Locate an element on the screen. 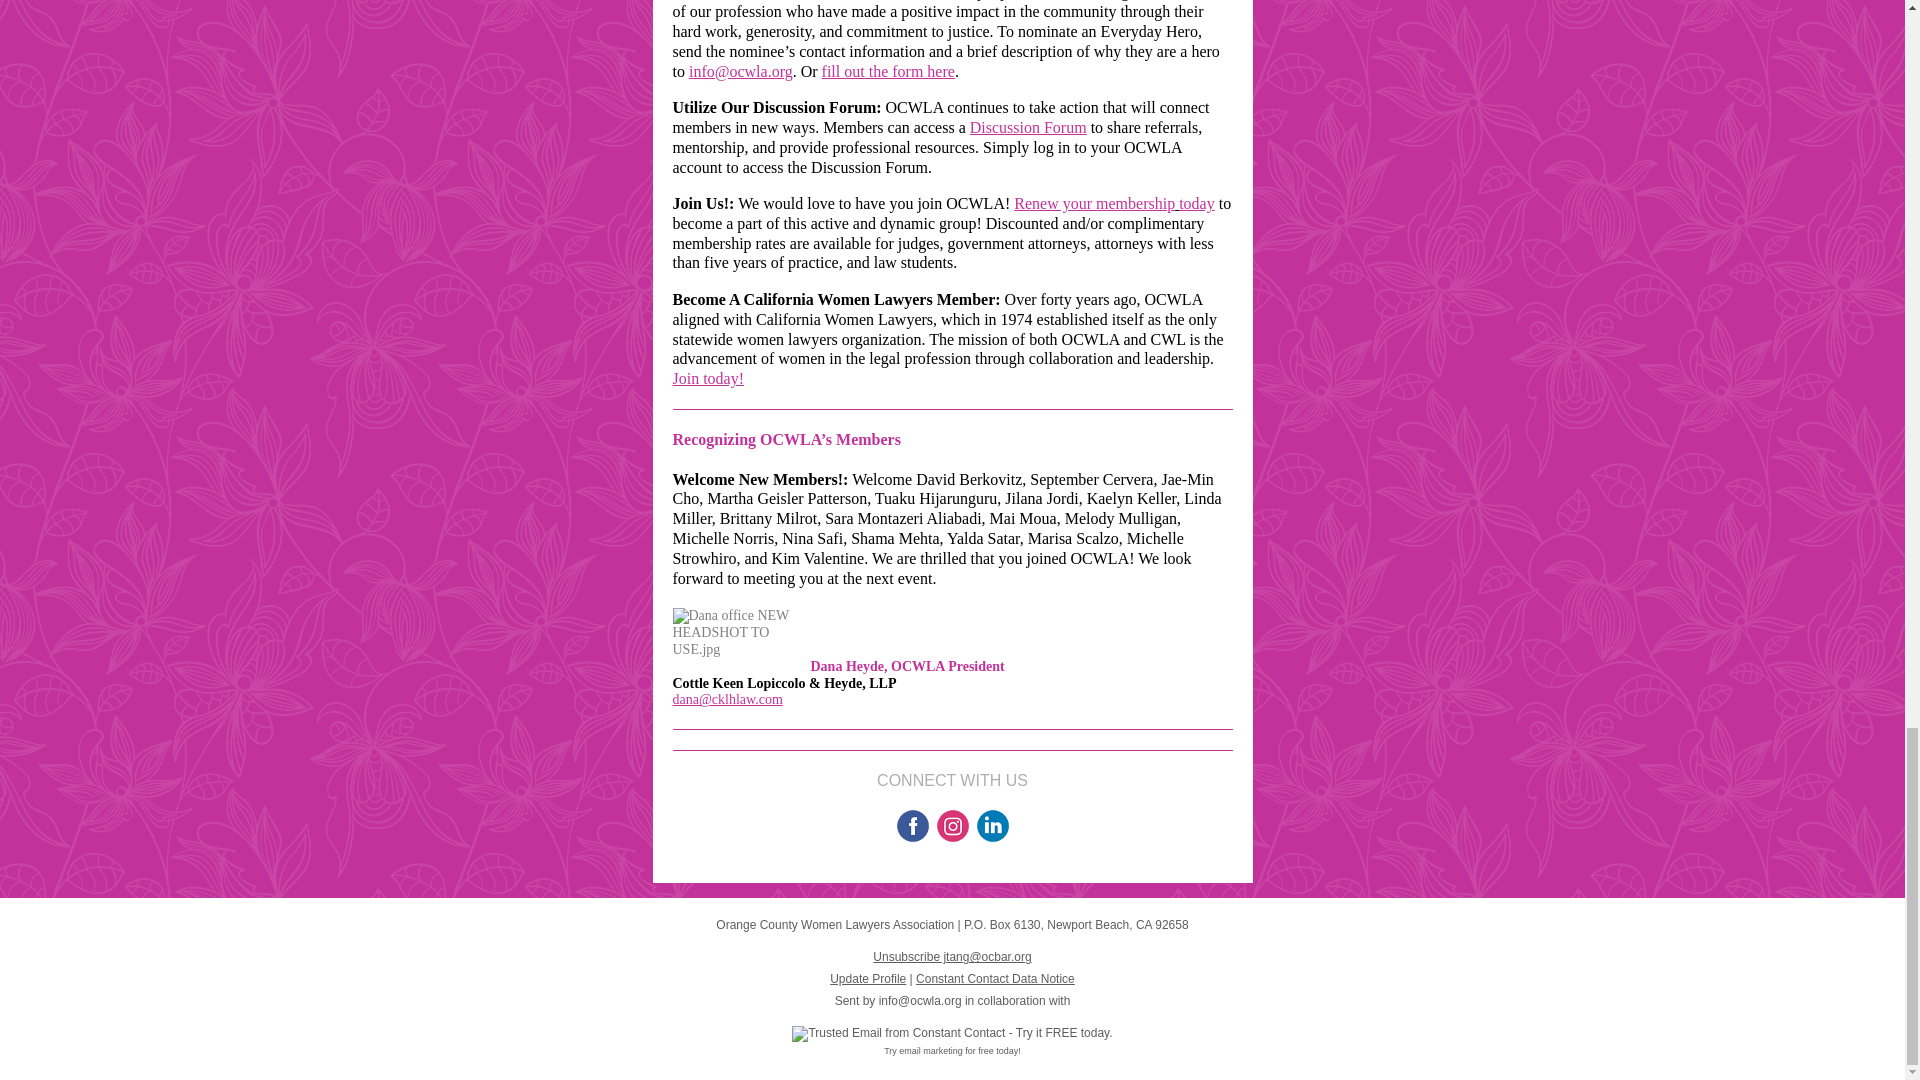 This screenshot has width=1920, height=1080. fill out the form here is located at coordinates (888, 70).